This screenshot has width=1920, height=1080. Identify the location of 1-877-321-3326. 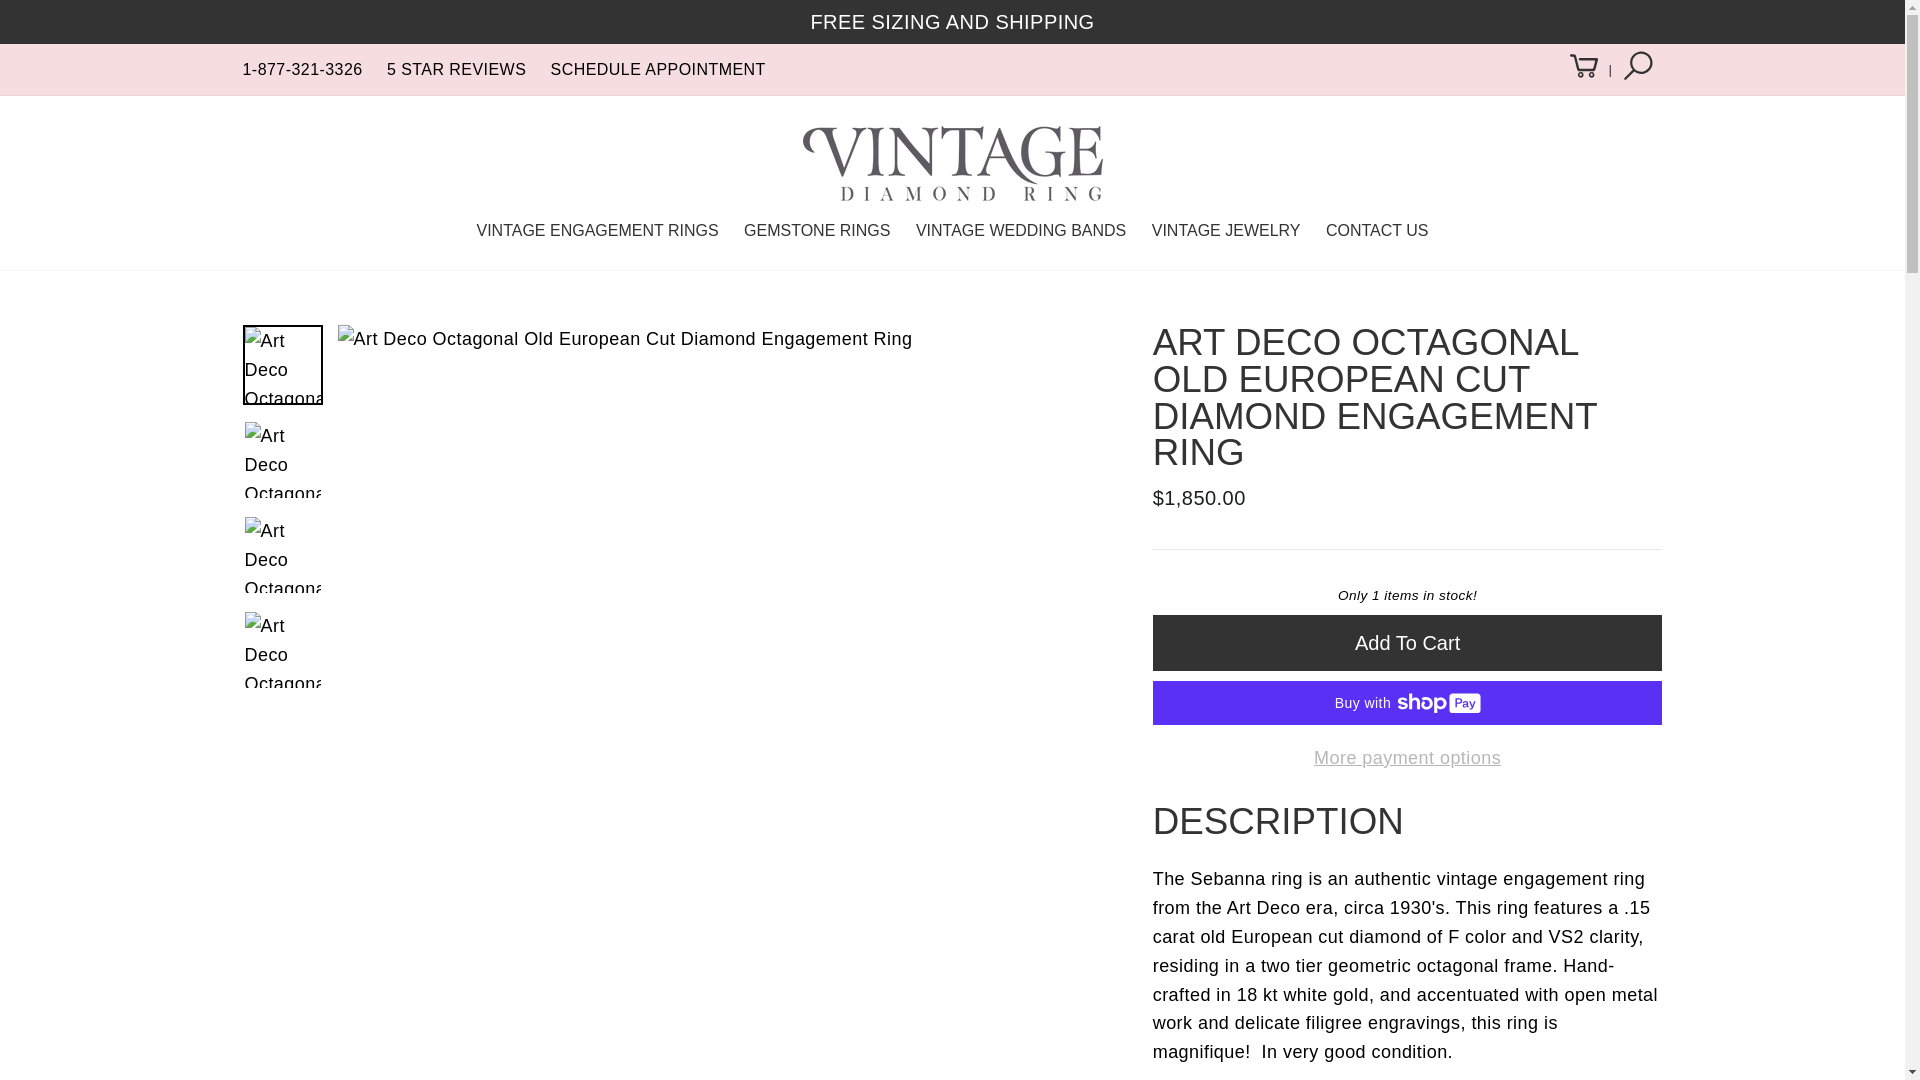
(302, 69).